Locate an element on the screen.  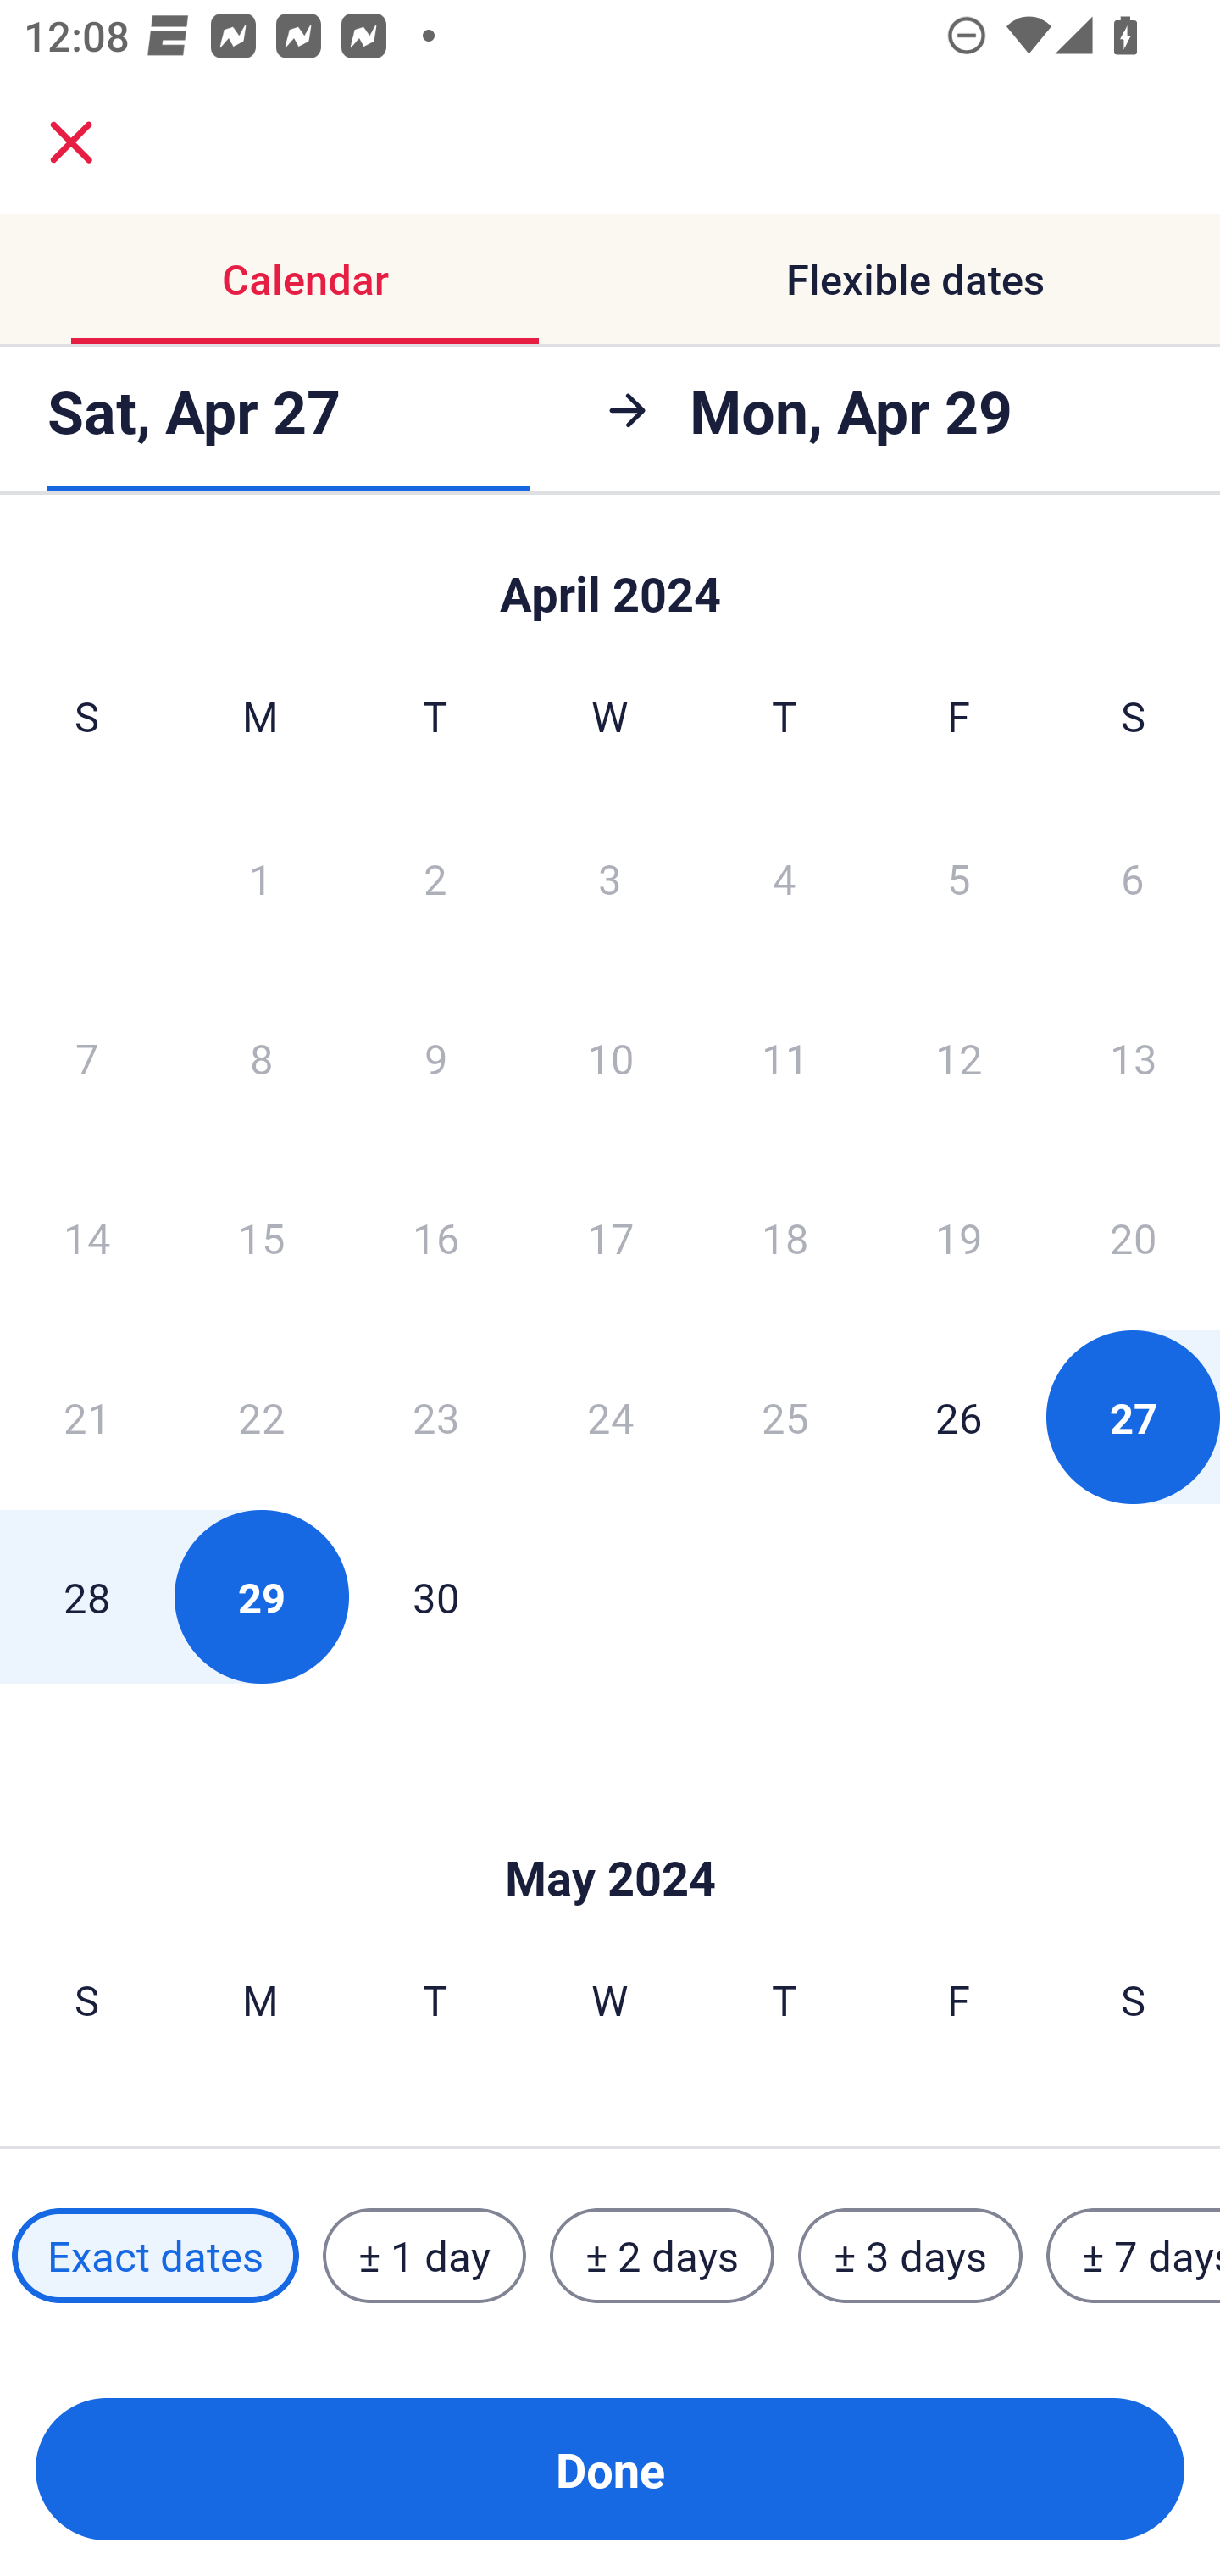
16 Tuesday, April 16, 2024 is located at coordinates (435, 1237).